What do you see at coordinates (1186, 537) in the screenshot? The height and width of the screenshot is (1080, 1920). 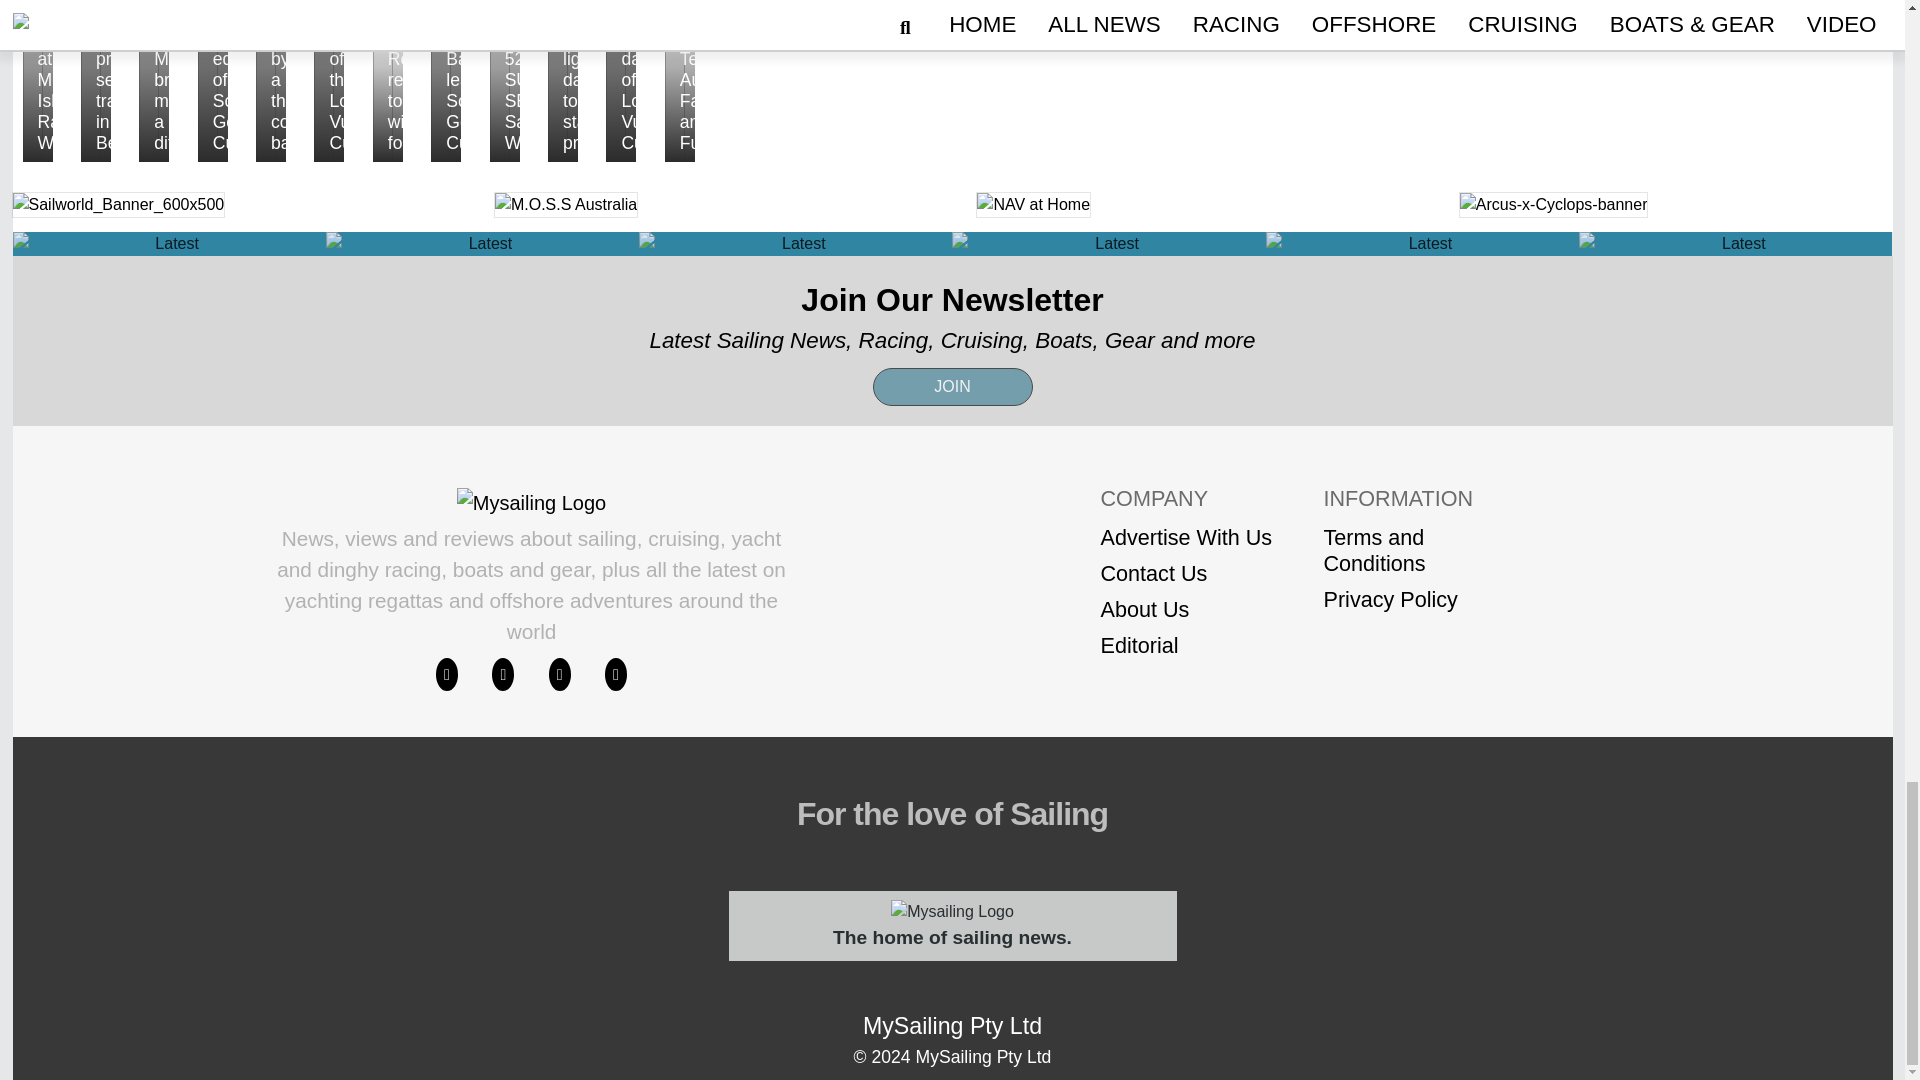 I see `Advertise With Us` at bounding box center [1186, 537].